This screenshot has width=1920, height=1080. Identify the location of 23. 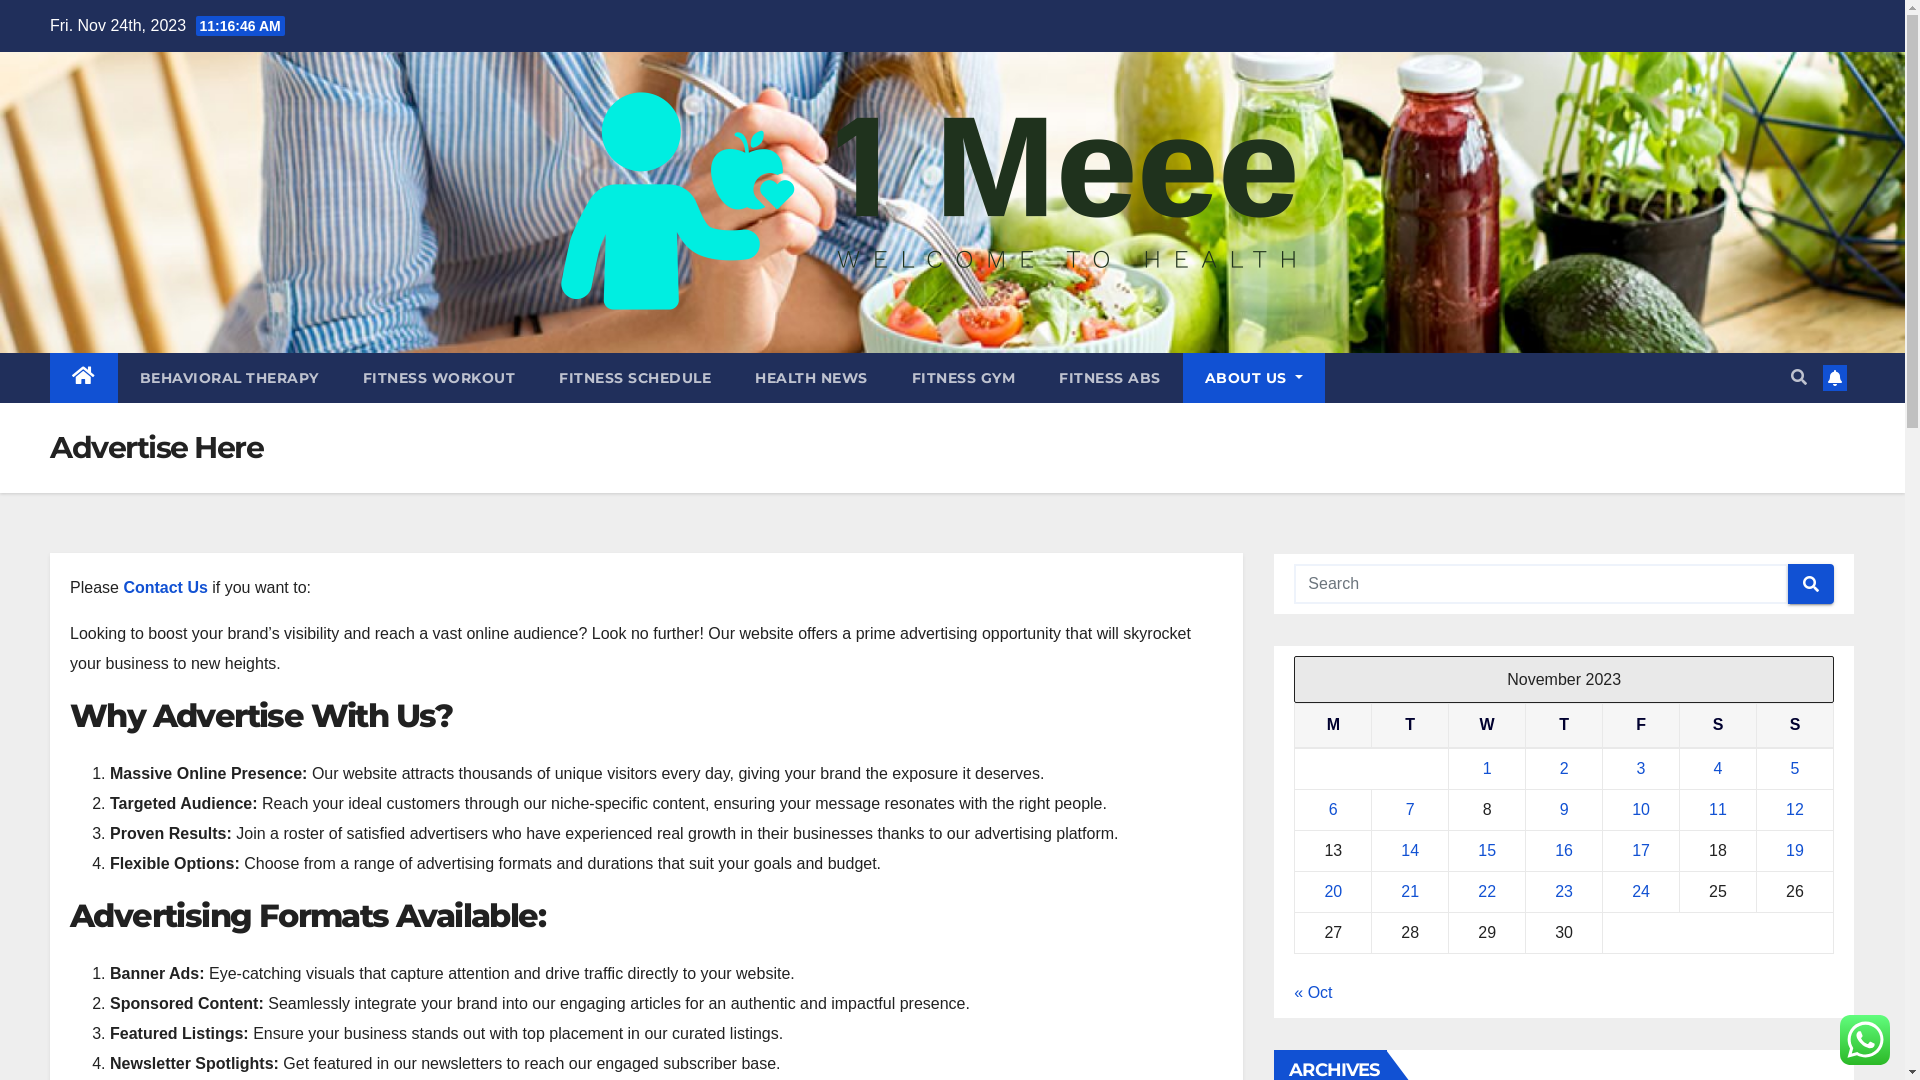
(1564, 891).